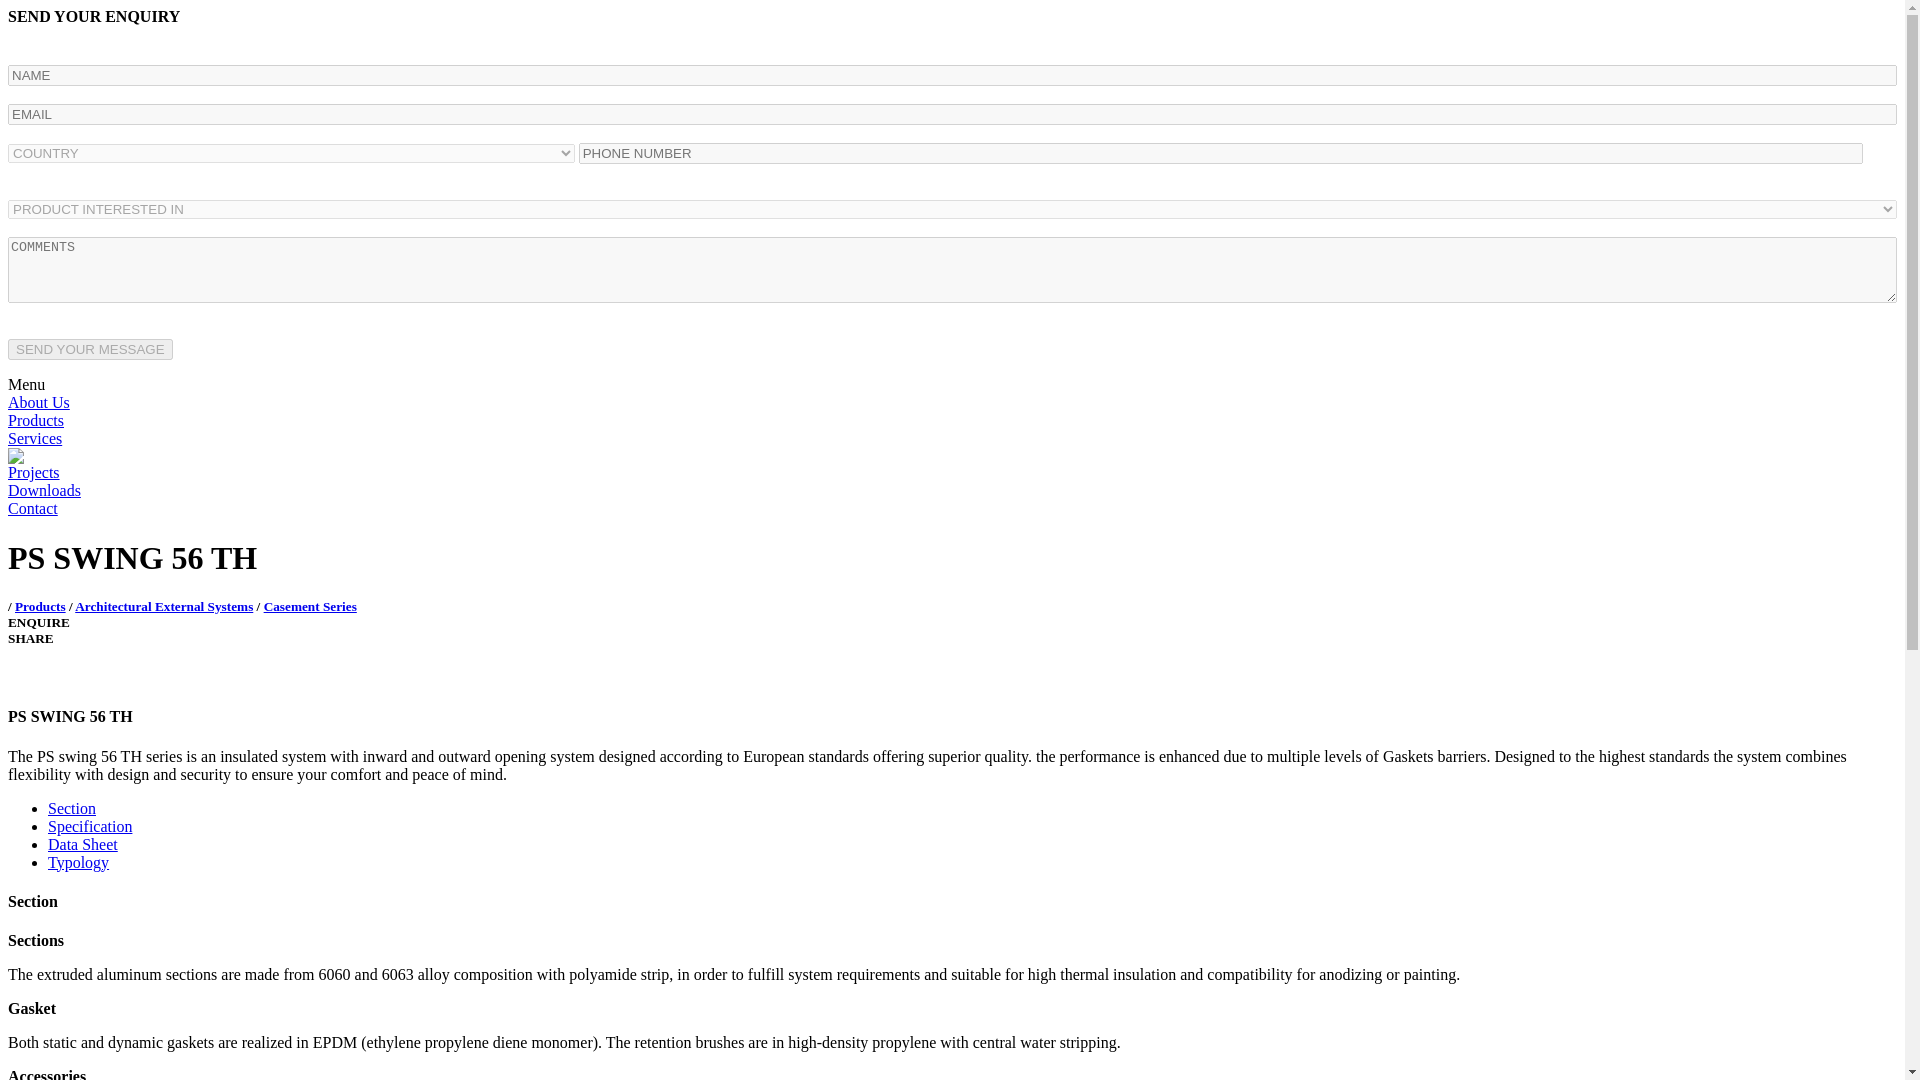 The image size is (1920, 1080). Describe the element at coordinates (82, 844) in the screenshot. I see `Data Sheet` at that location.